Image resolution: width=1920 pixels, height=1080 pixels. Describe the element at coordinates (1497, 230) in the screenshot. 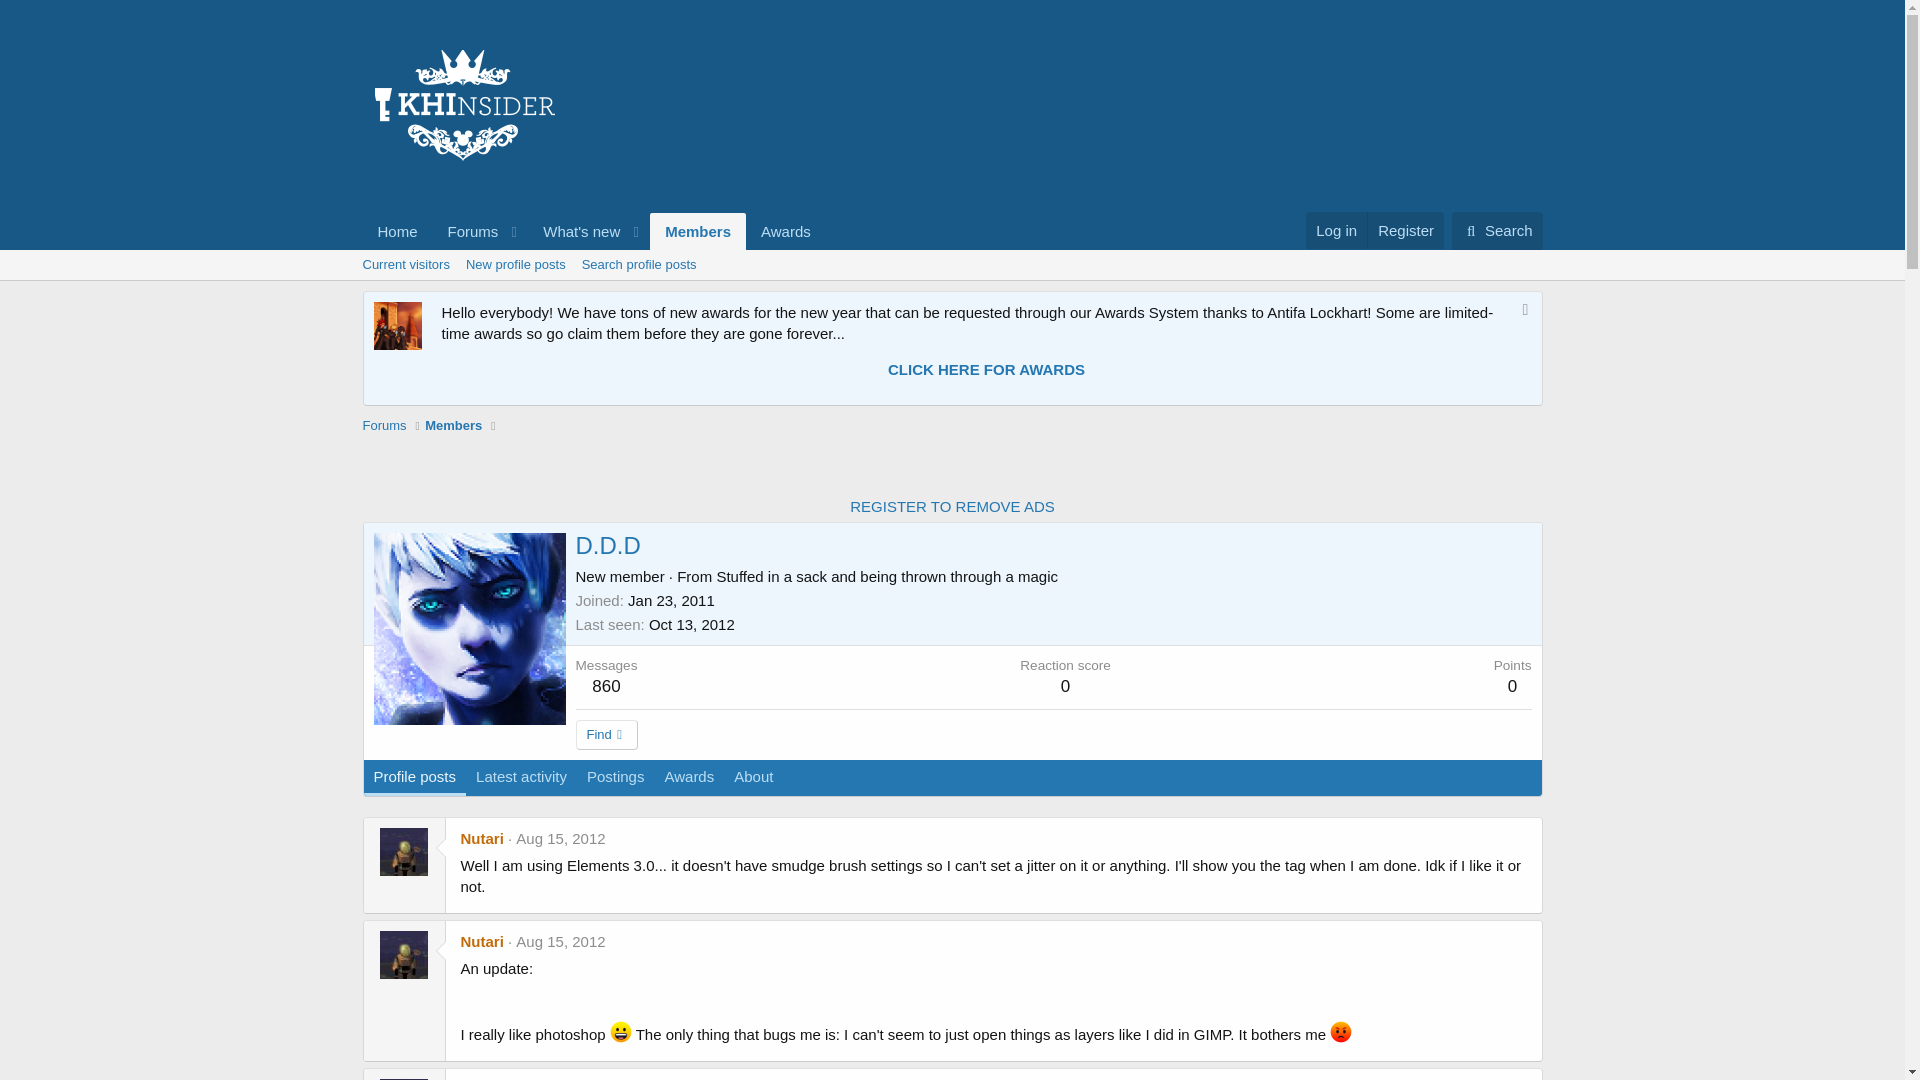

I see `REGISTER TO REMOVE ADS` at that location.